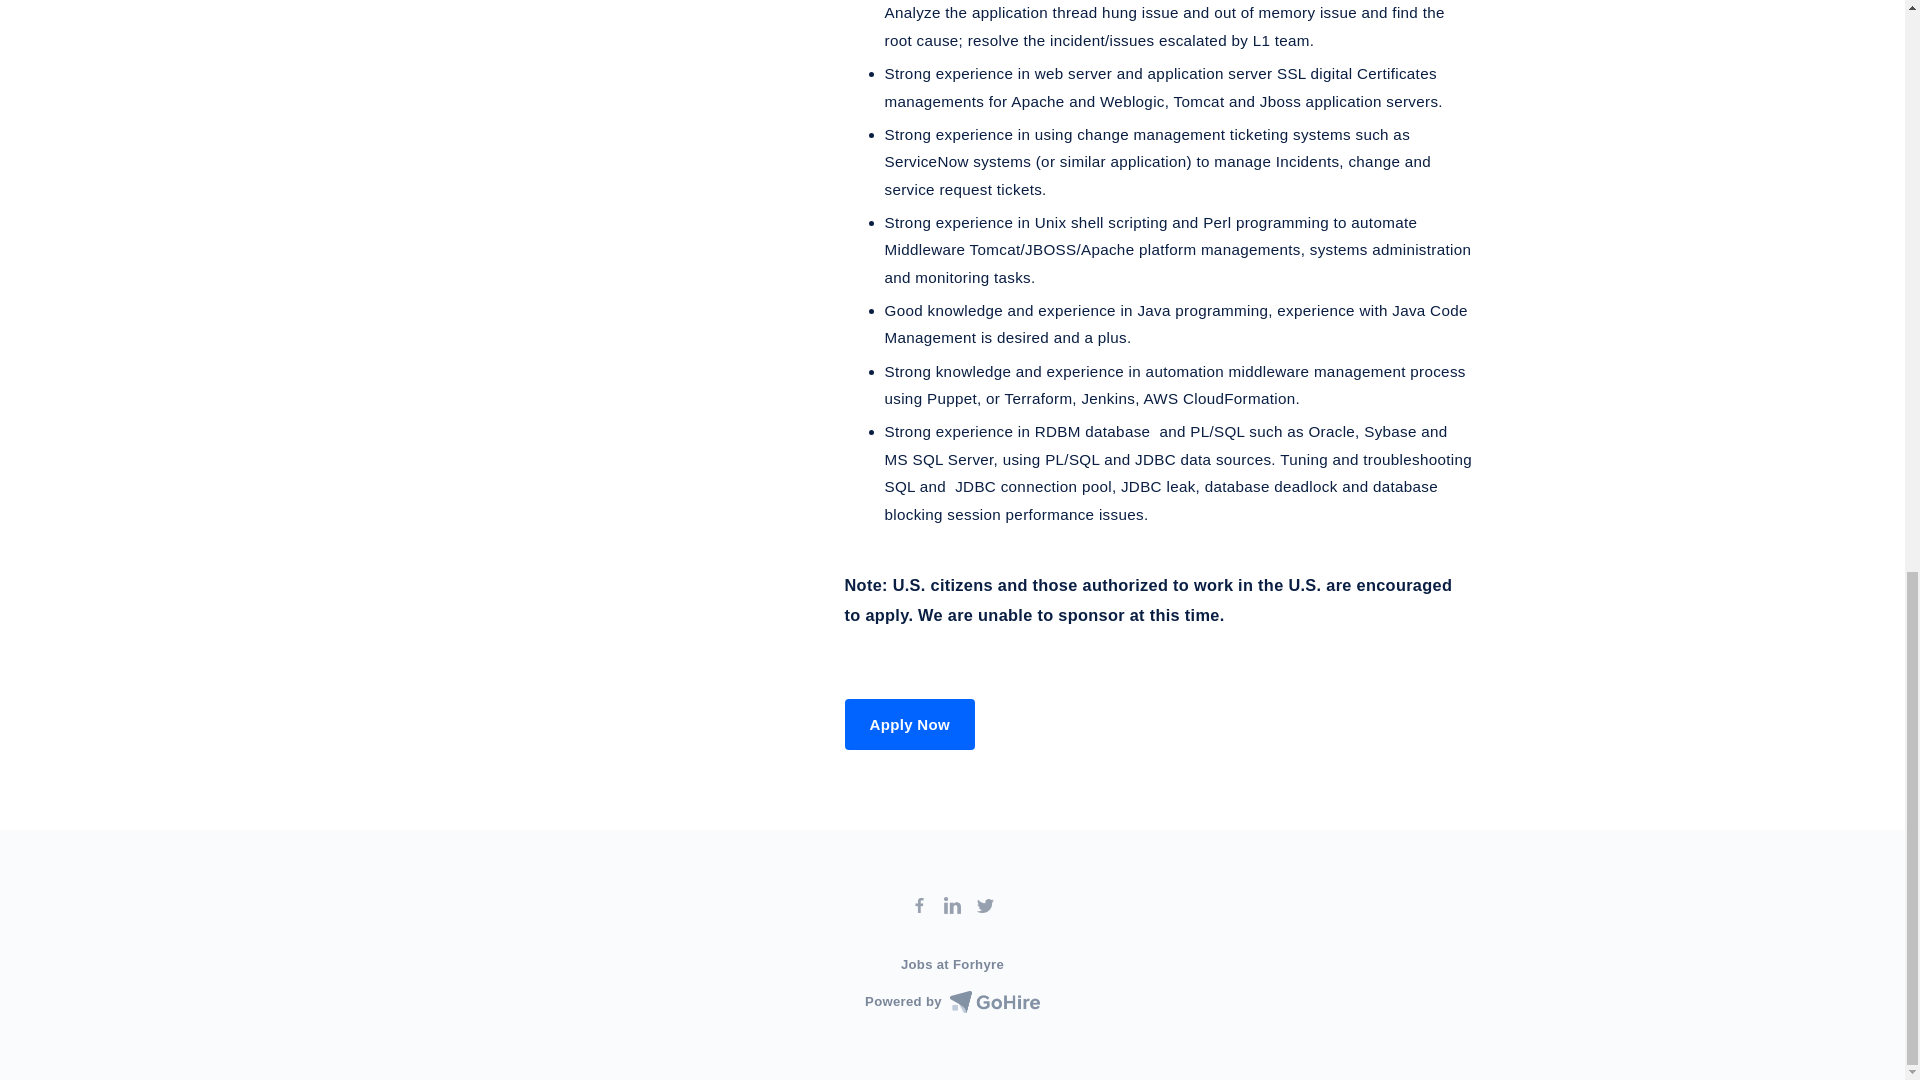 This screenshot has width=1920, height=1080. Describe the element at coordinates (952, 1002) in the screenshot. I see `Powered by` at that location.